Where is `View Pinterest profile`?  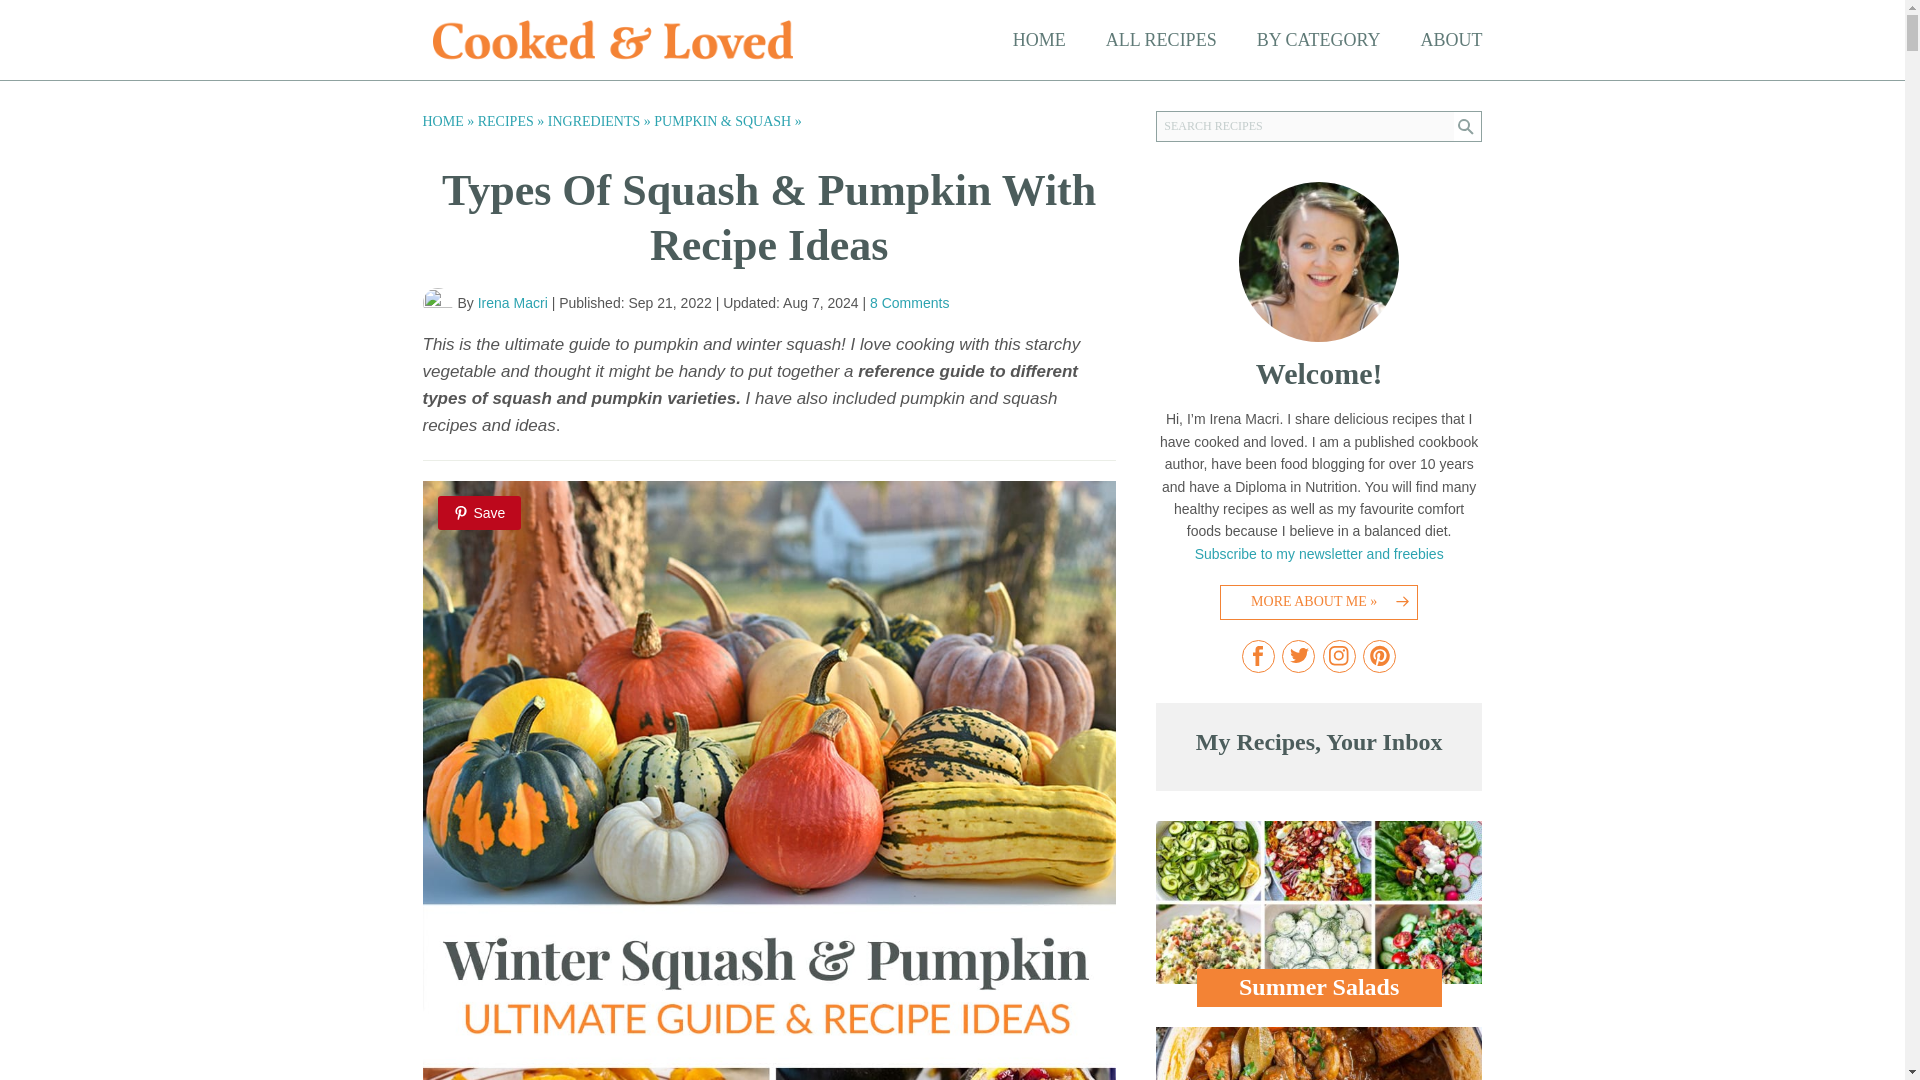 View Pinterest profile is located at coordinates (1379, 656).